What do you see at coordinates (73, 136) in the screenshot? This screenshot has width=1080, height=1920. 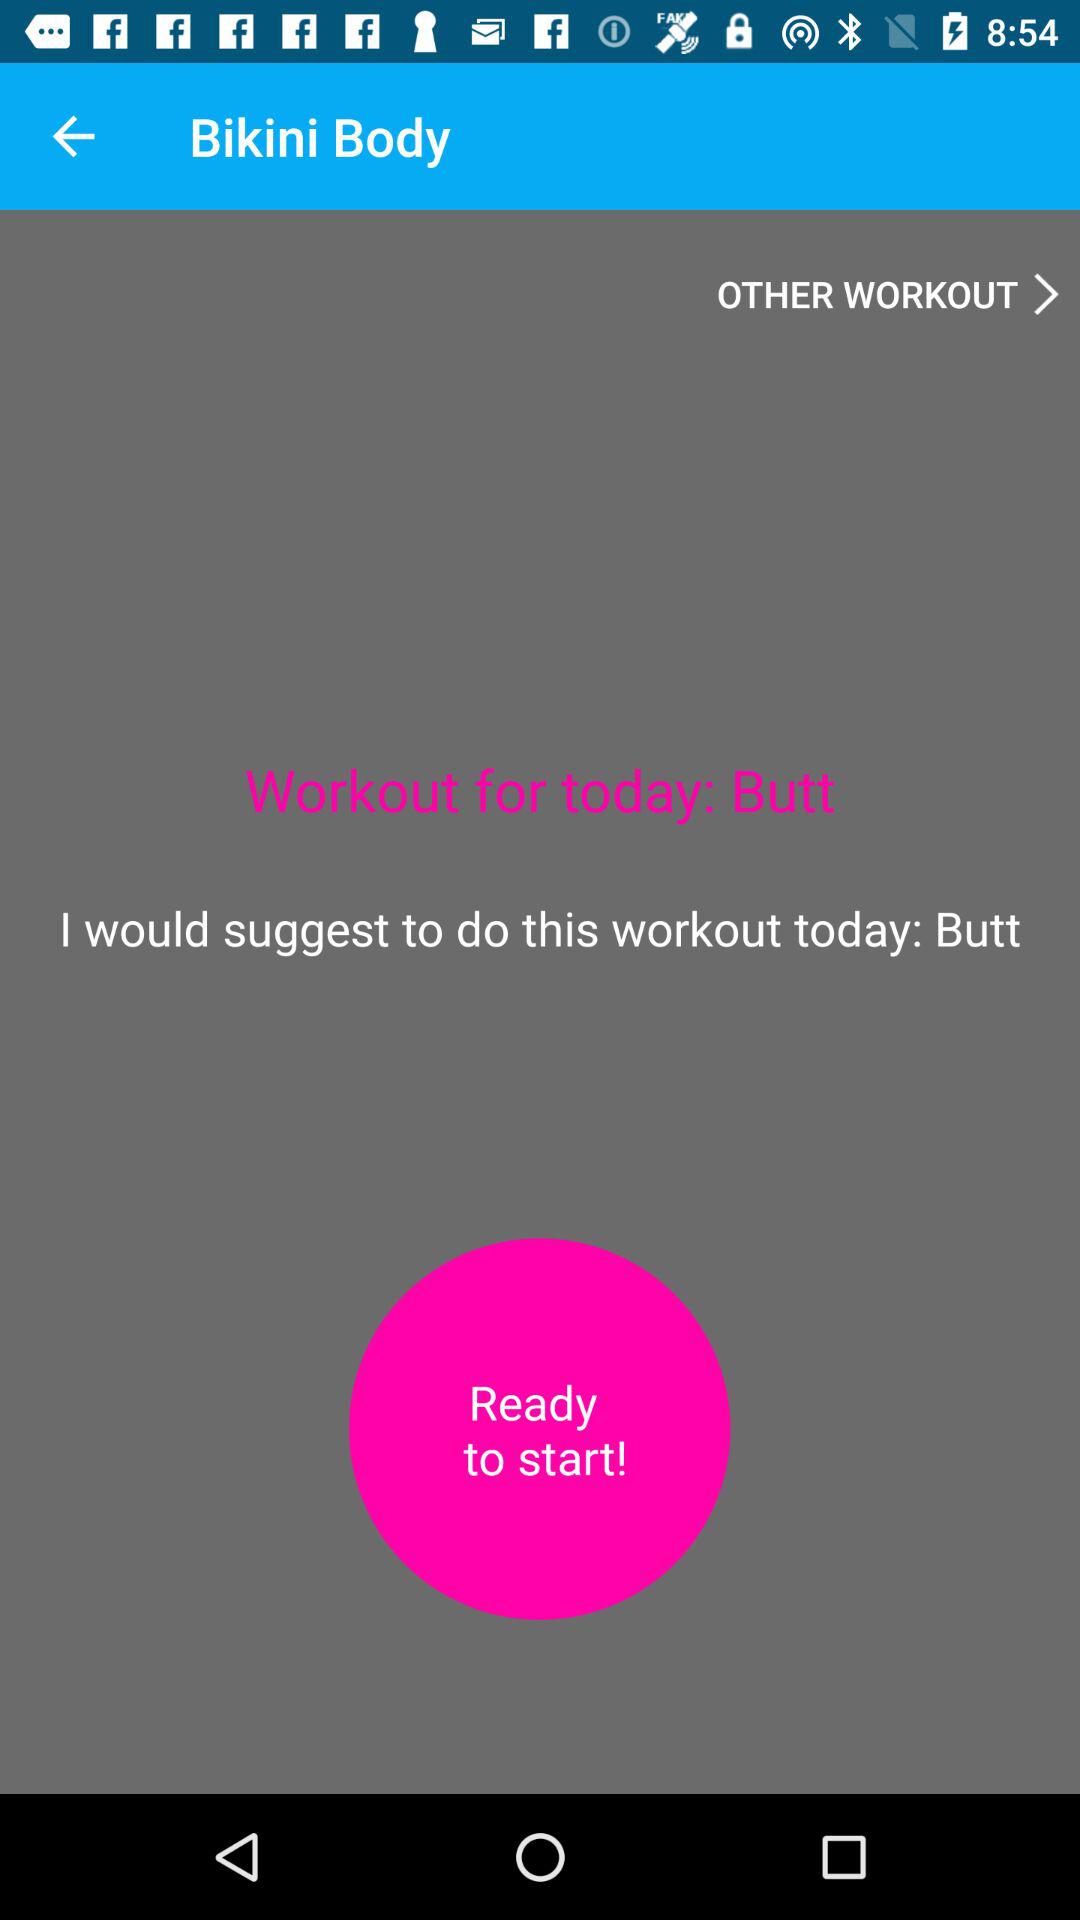 I see `click the app to the left of the bikini body` at bounding box center [73, 136].